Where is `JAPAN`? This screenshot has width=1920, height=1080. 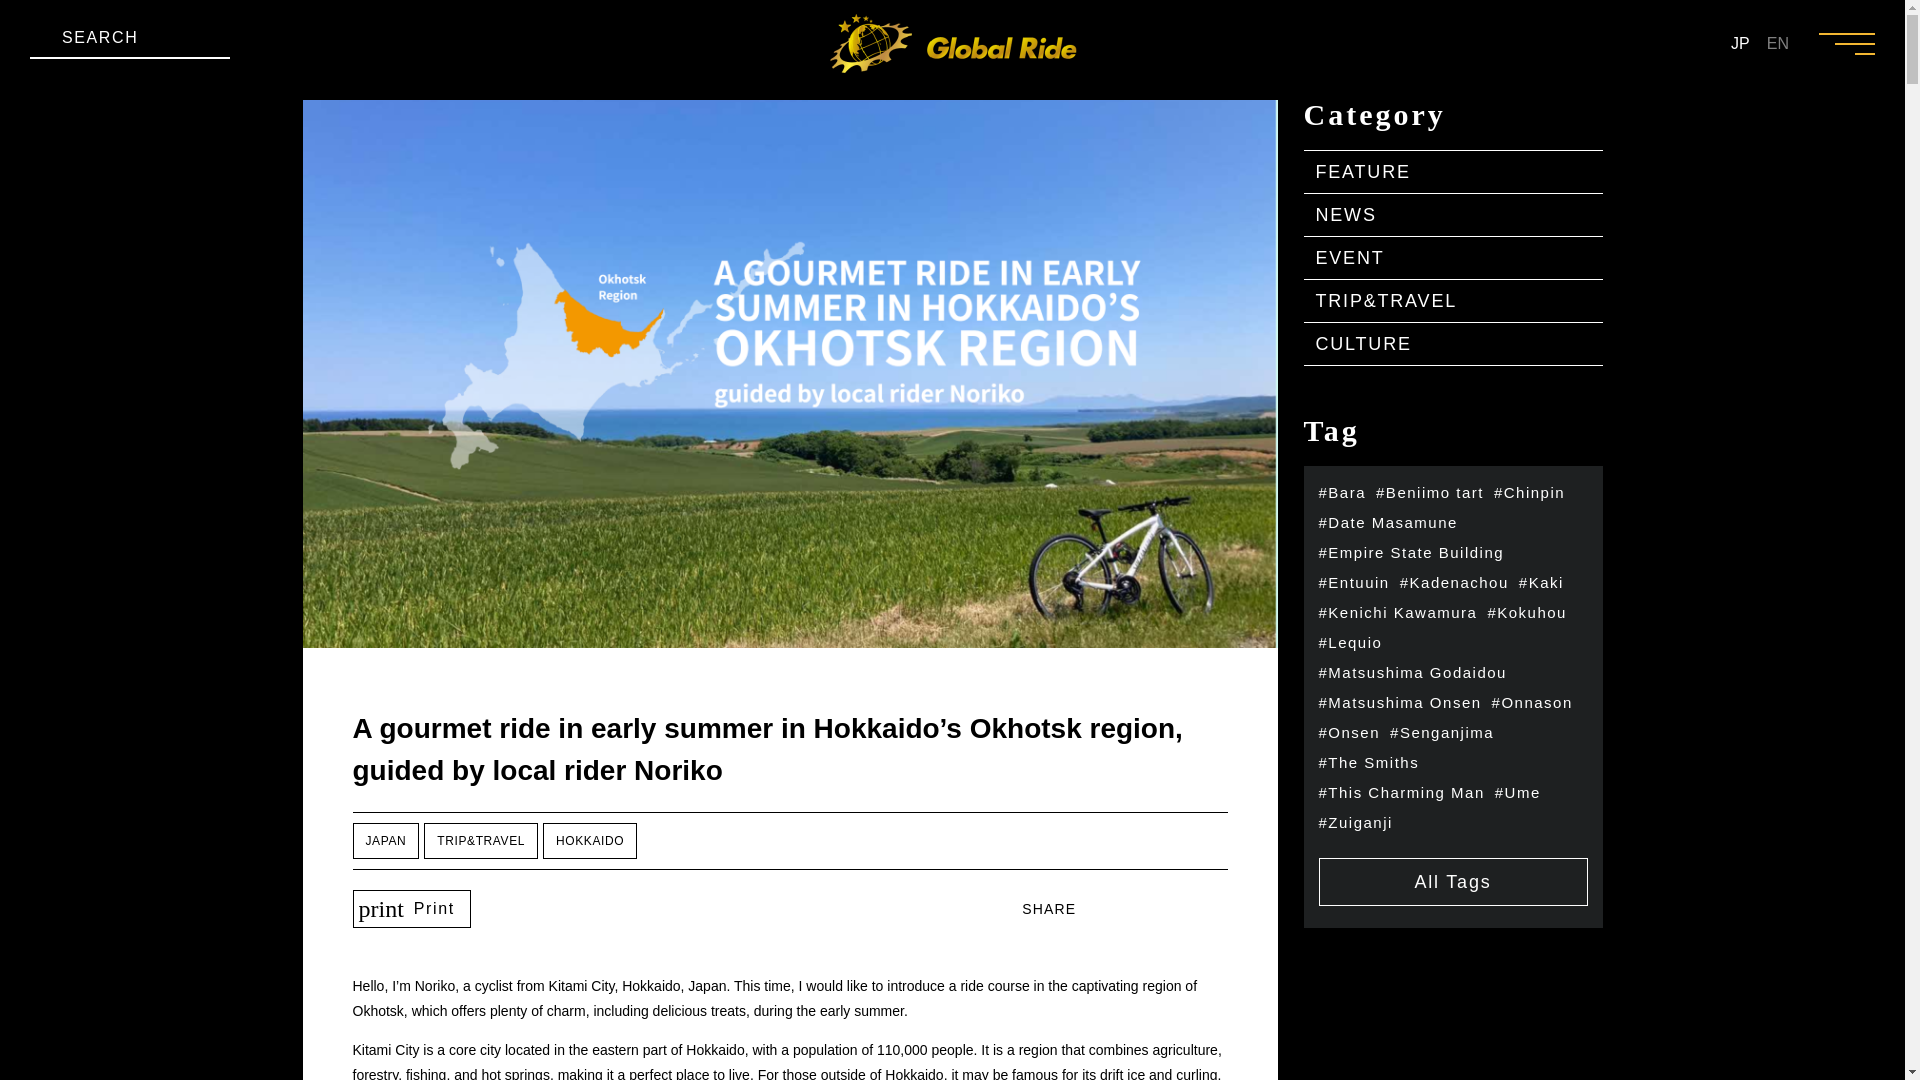
JAPAN is located at coordinates (384, 840).